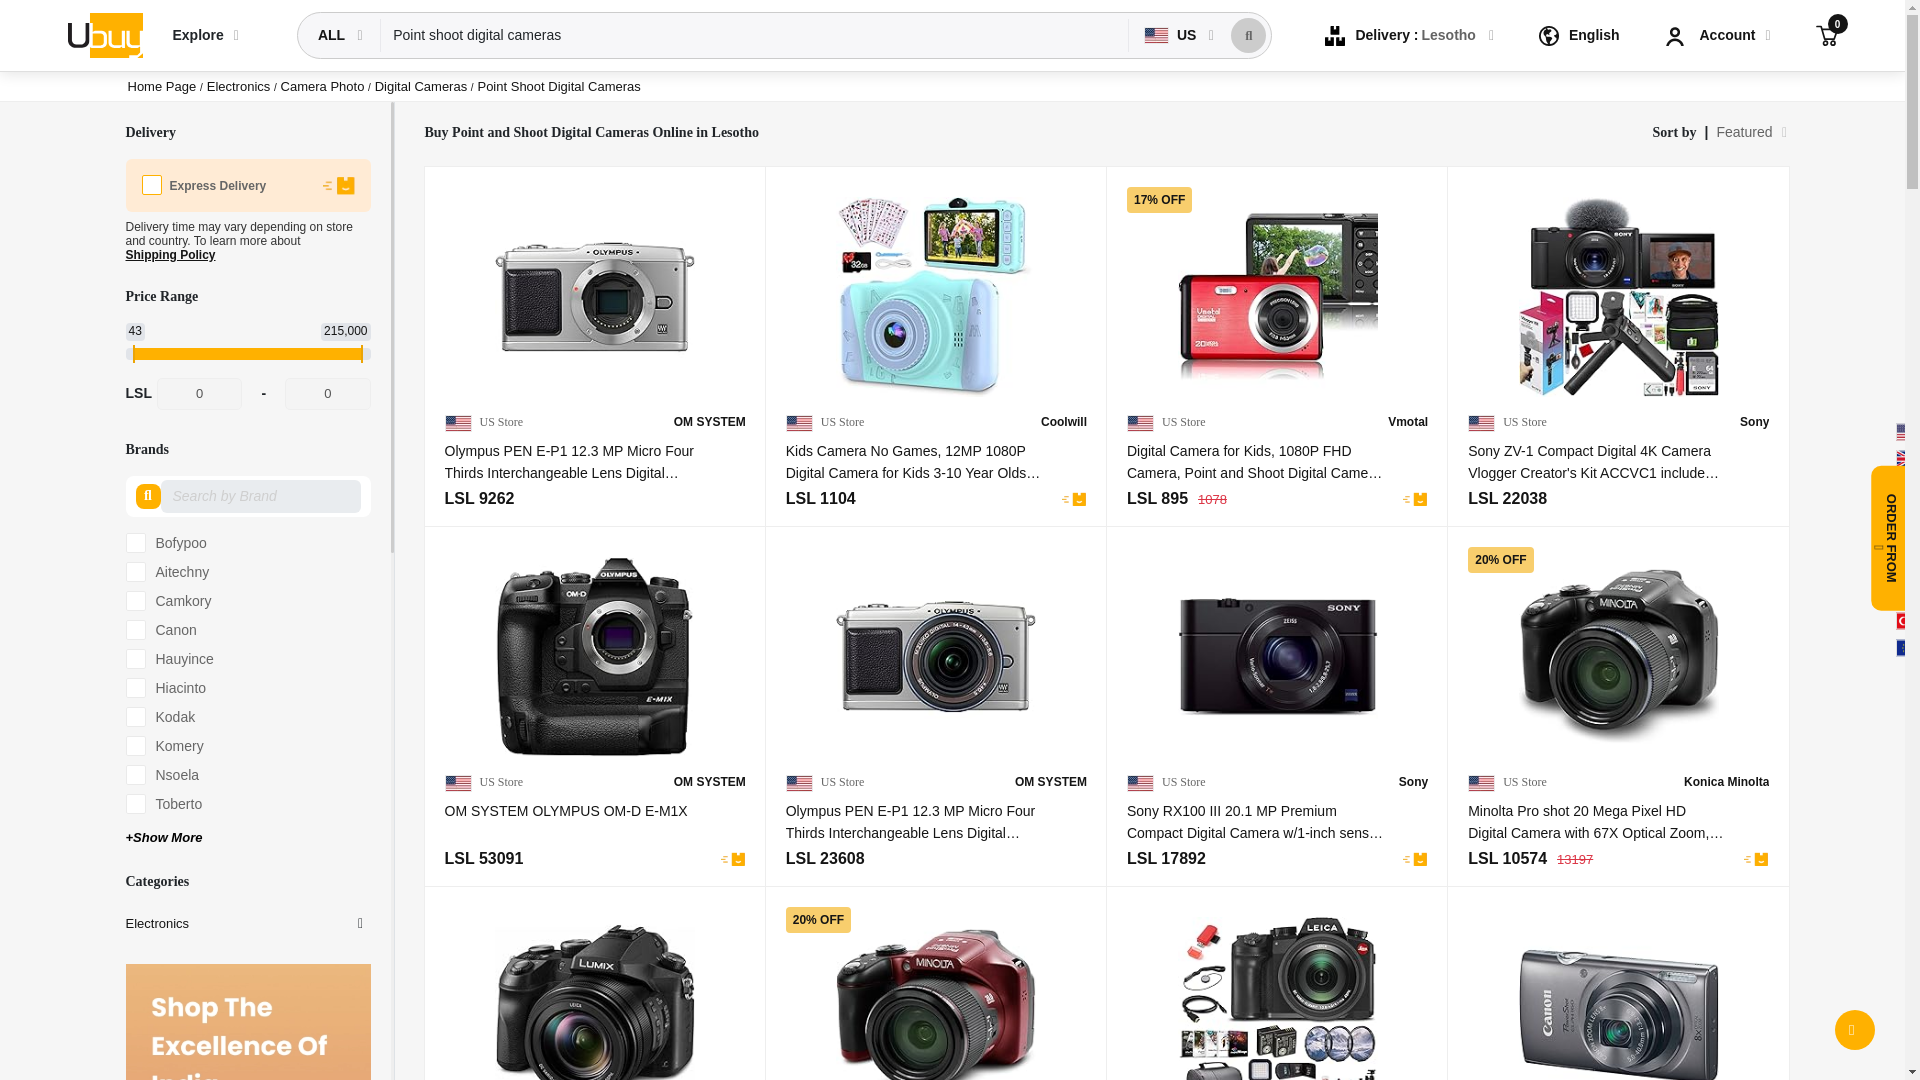  I want to click on 0, so click(1826, 34).